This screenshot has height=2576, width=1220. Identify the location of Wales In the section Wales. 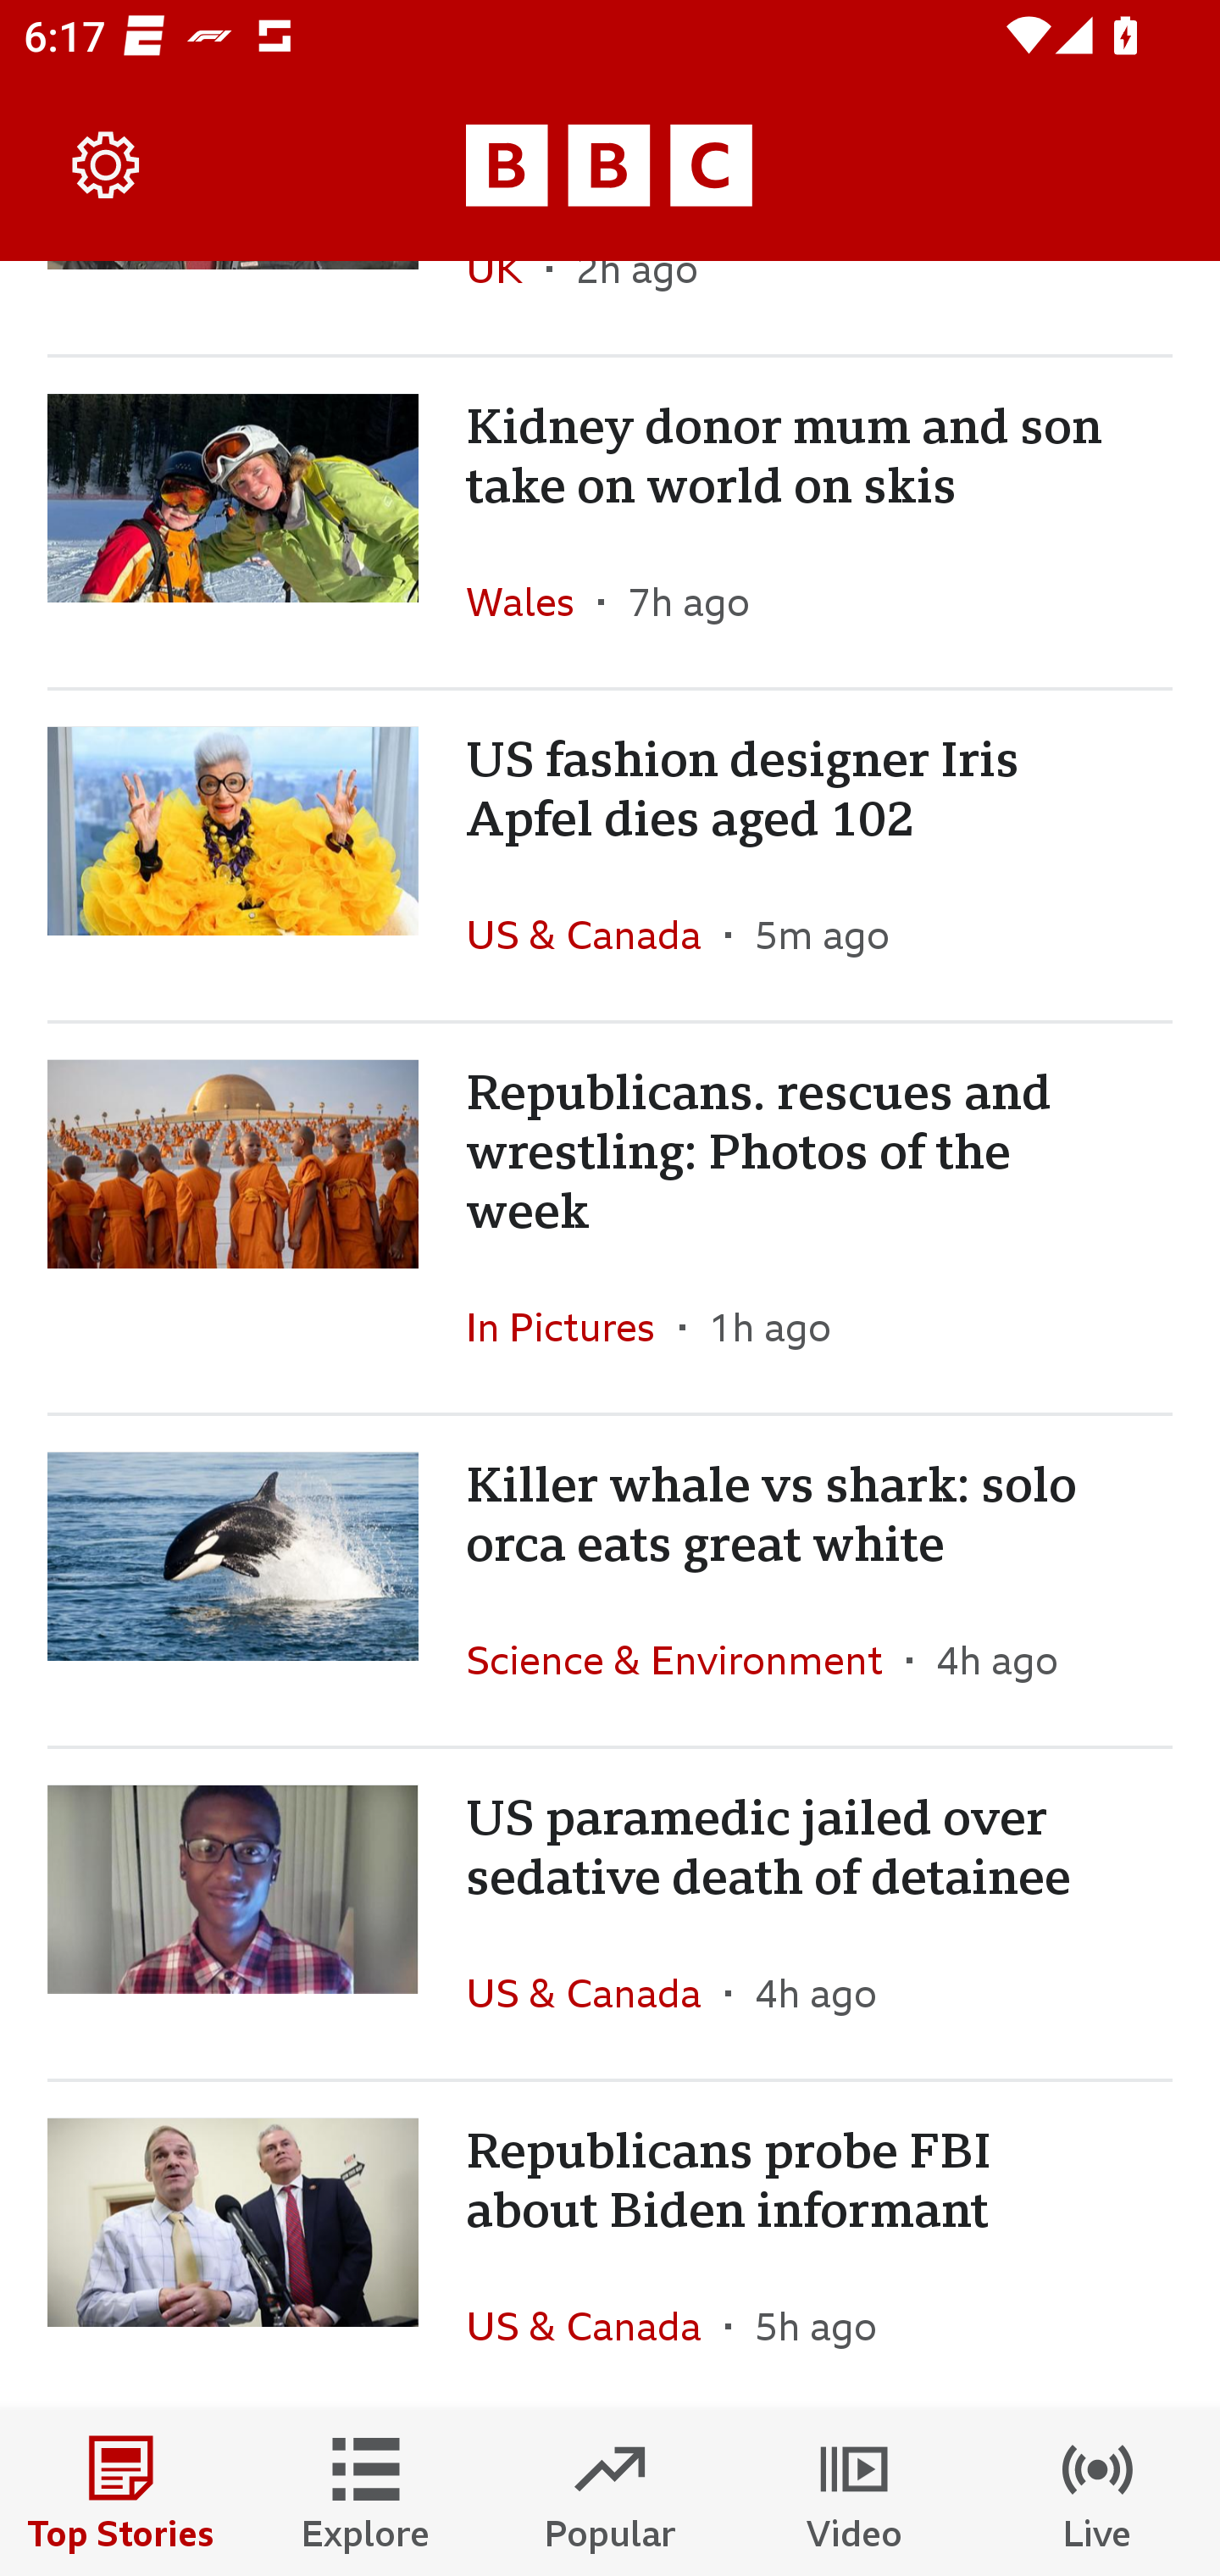
(532, 602).